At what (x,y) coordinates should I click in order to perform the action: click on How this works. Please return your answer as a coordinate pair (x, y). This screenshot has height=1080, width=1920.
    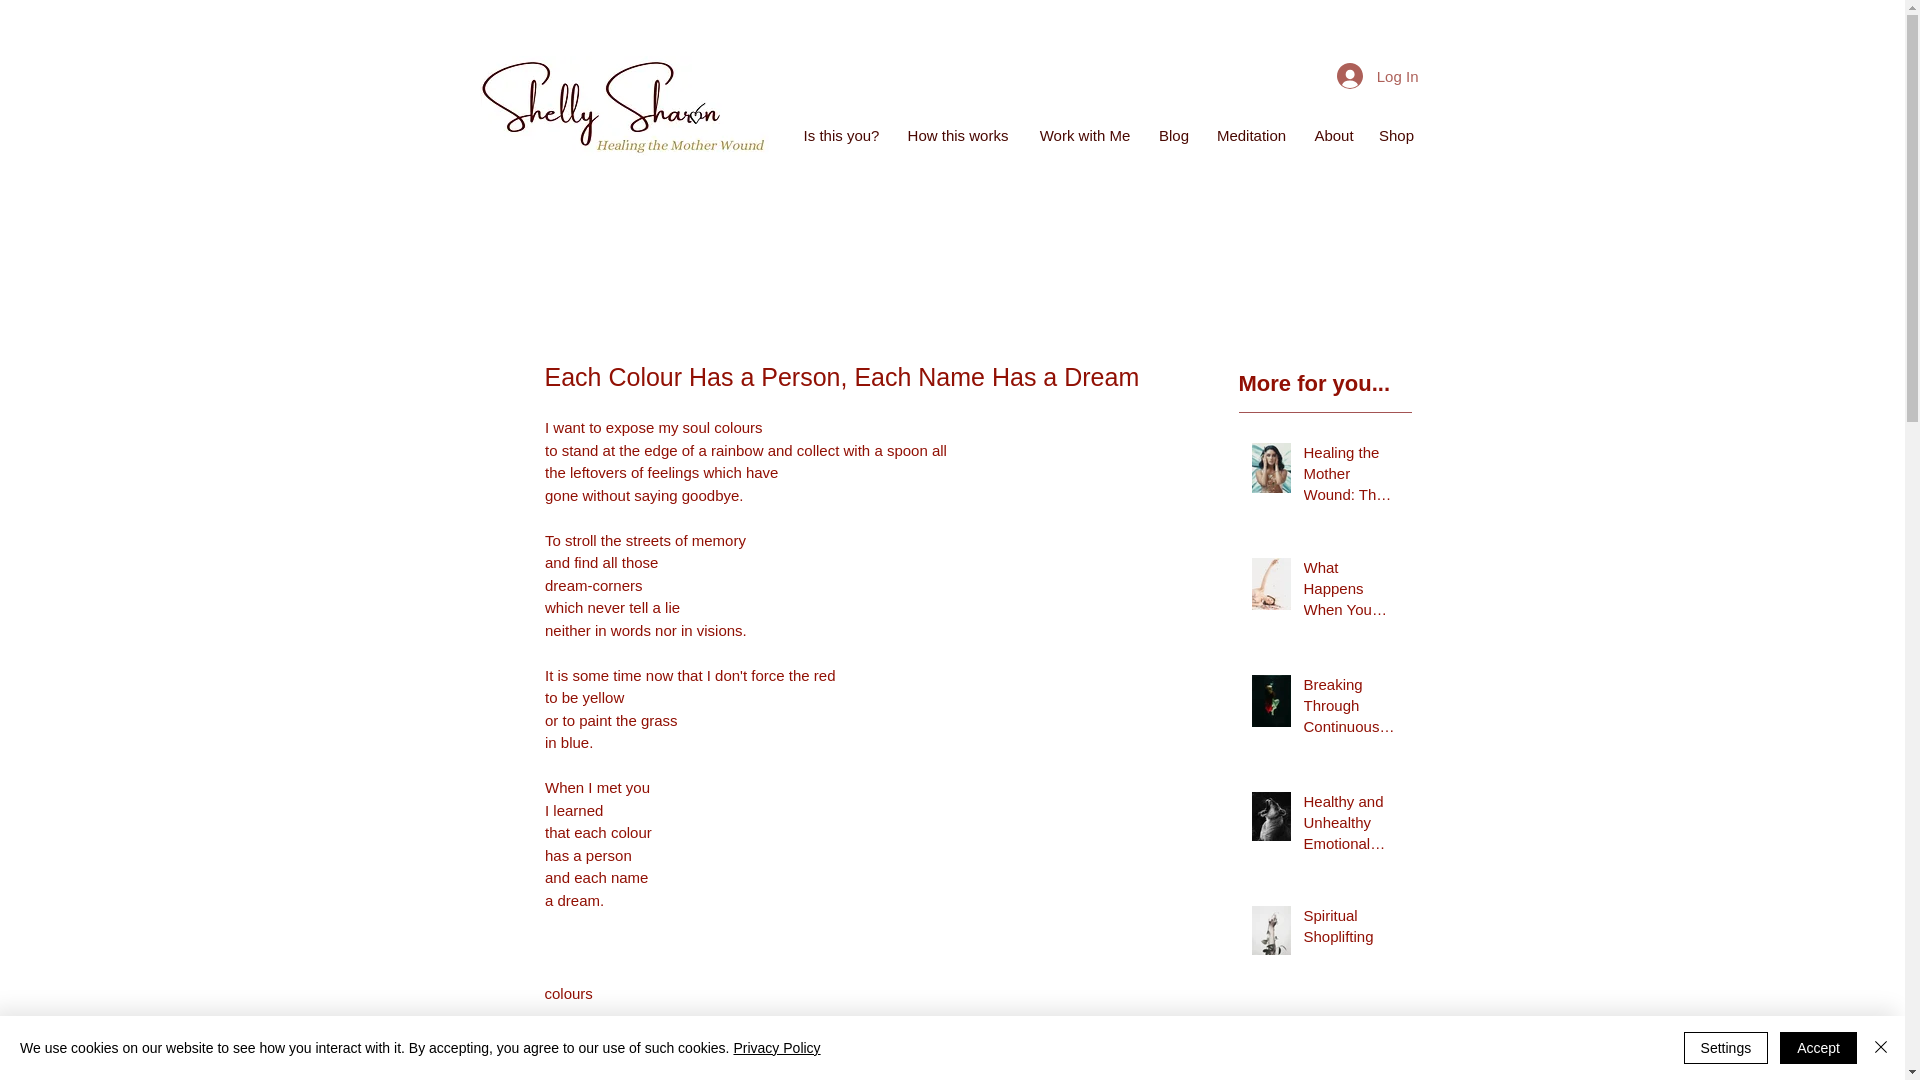
    Looking at the image, I should click on (958, 136).